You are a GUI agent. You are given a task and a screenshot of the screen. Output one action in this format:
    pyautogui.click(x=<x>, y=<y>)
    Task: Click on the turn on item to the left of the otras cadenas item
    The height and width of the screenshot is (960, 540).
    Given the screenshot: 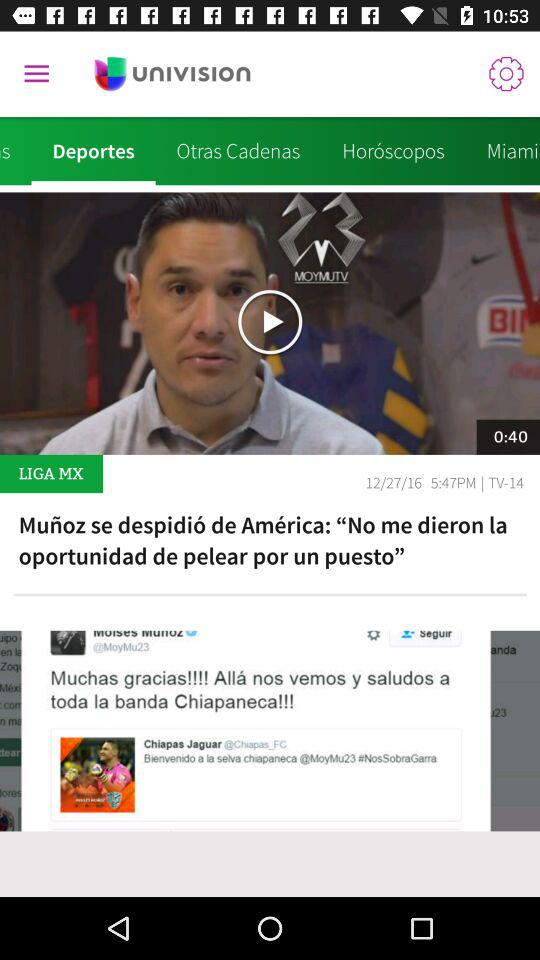 What is the action you would take?
    pyautogui.click(x=93, y=151)
    